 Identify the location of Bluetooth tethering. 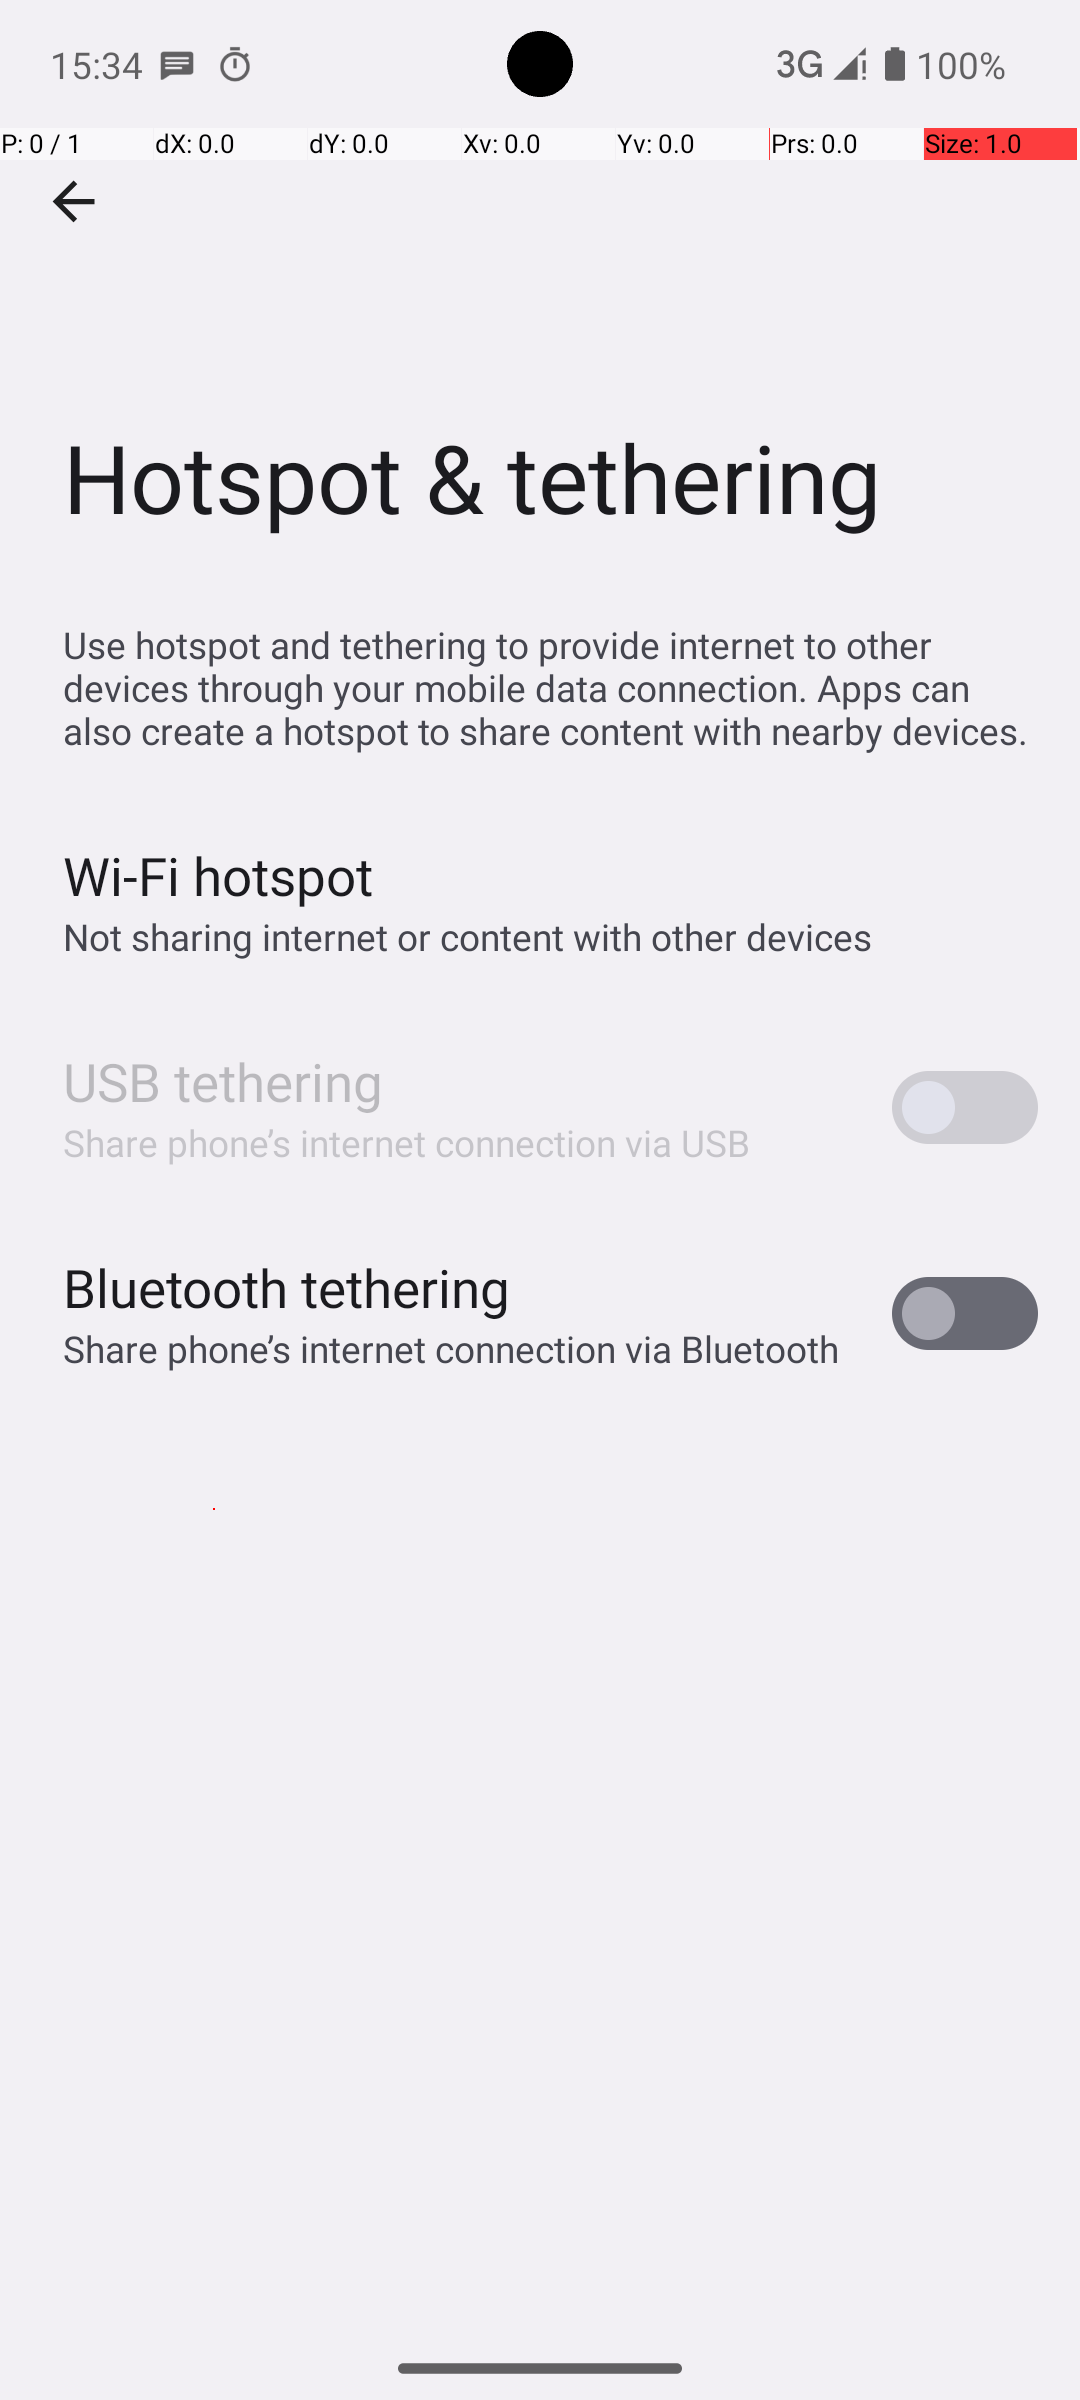
(287, 1287).